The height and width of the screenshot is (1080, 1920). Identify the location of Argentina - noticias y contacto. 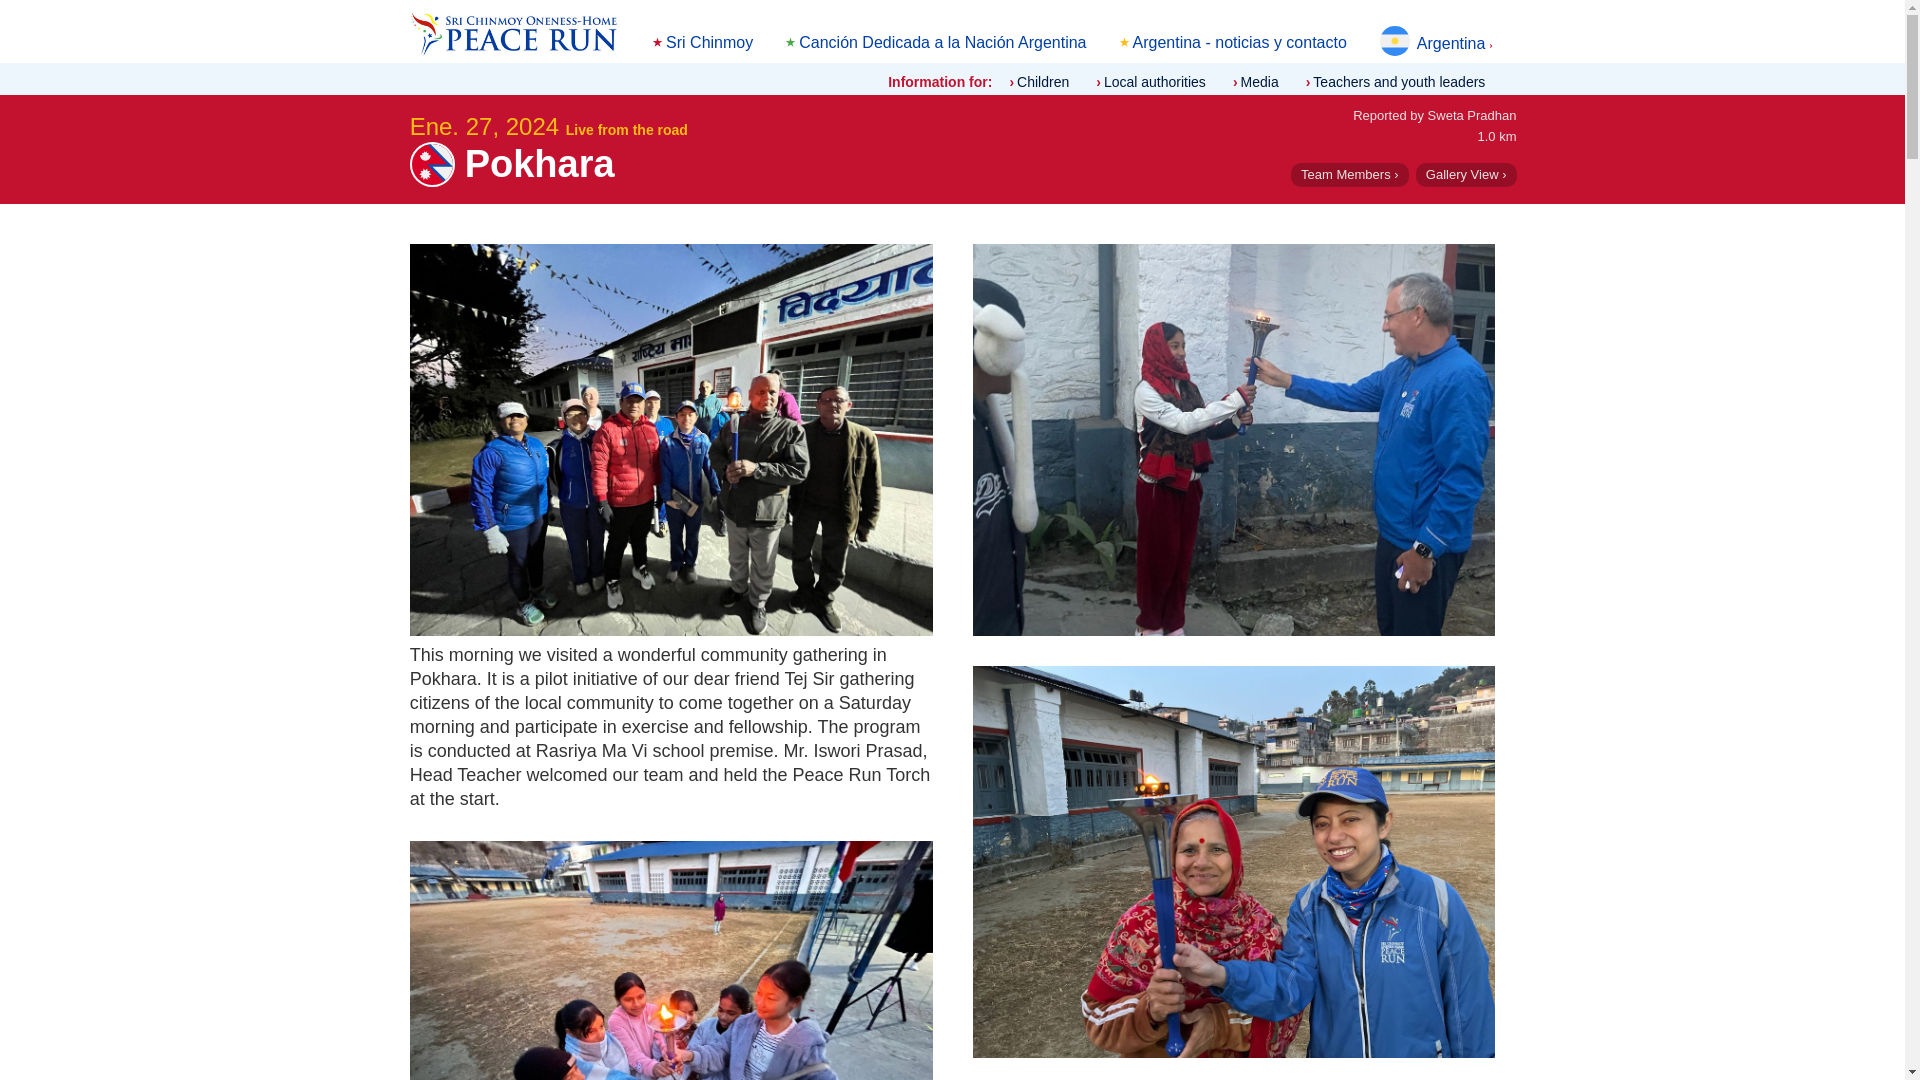
(1240, 42).